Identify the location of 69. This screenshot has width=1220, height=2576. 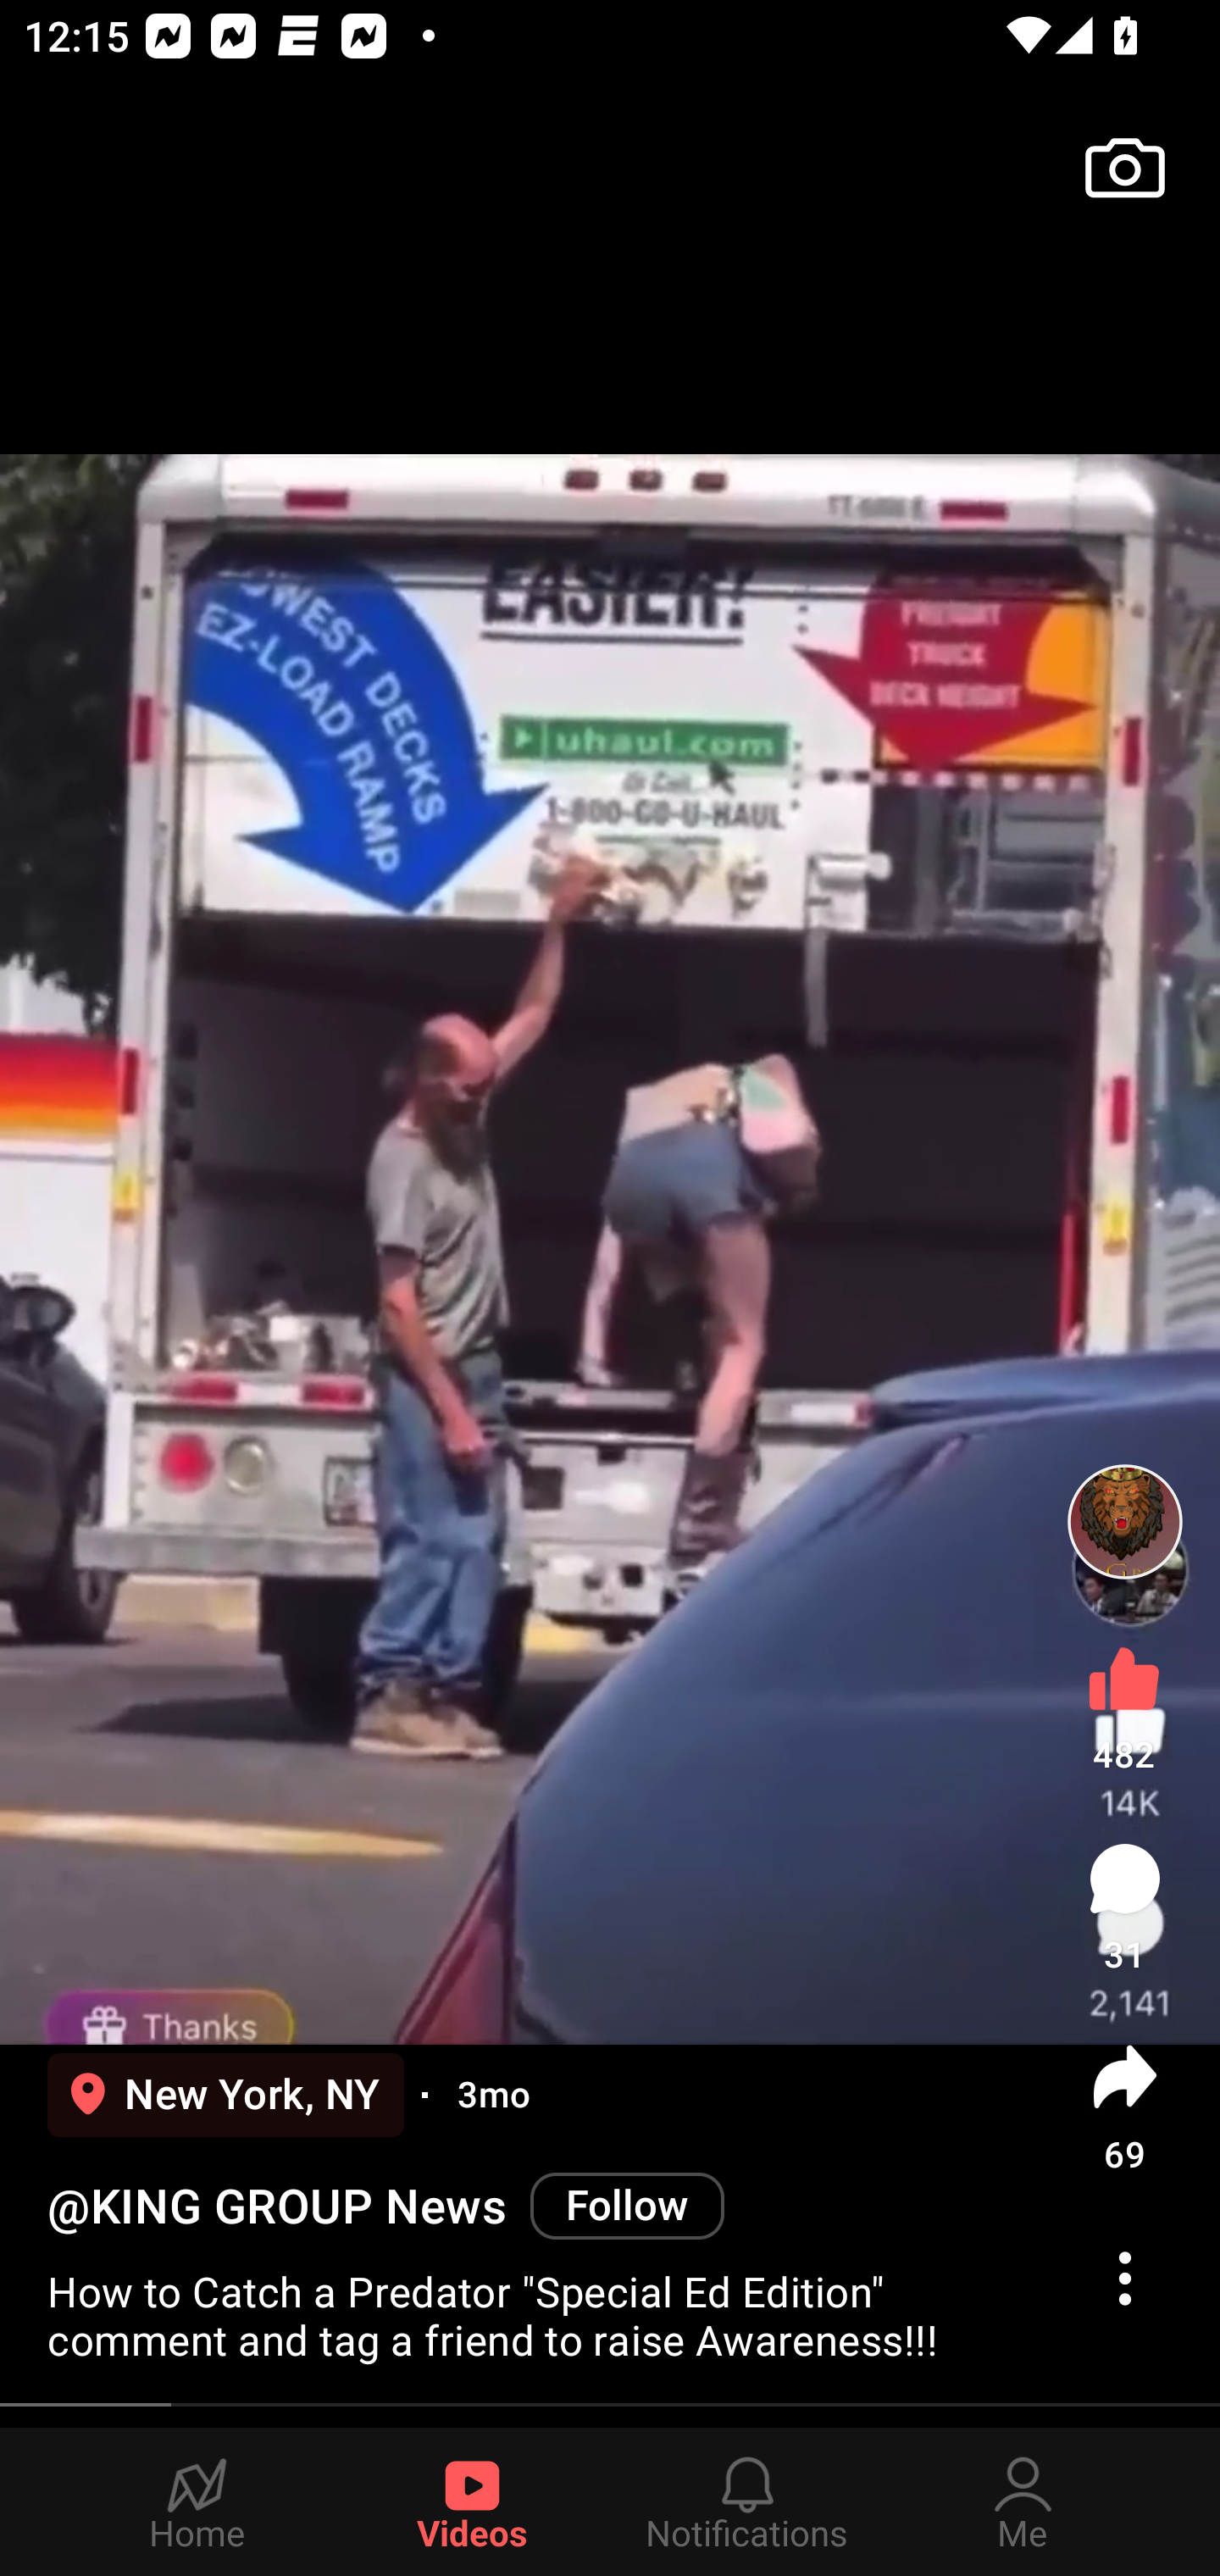
(1124, 2107).